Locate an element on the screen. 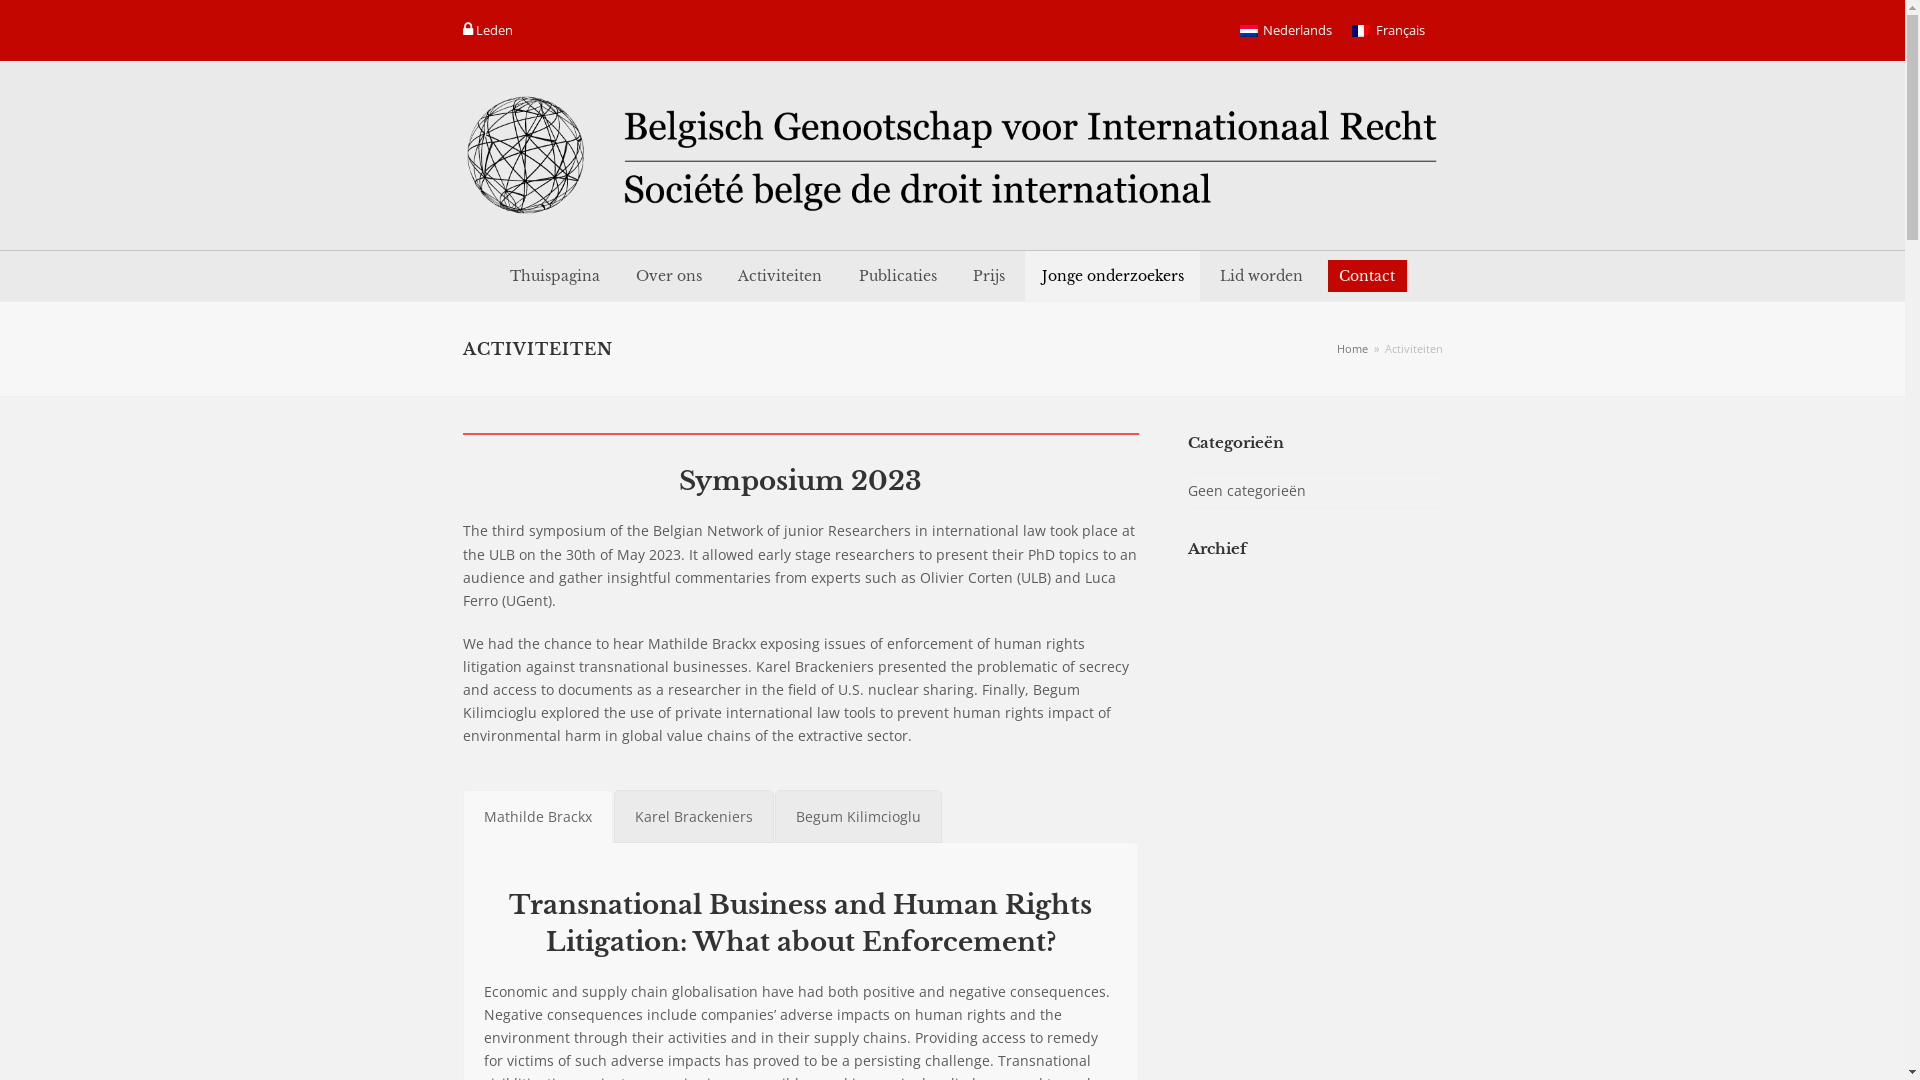 Image resolution: width=1920 pixels, height=1080 pixels. Home is located at coordinates (1352, 348).